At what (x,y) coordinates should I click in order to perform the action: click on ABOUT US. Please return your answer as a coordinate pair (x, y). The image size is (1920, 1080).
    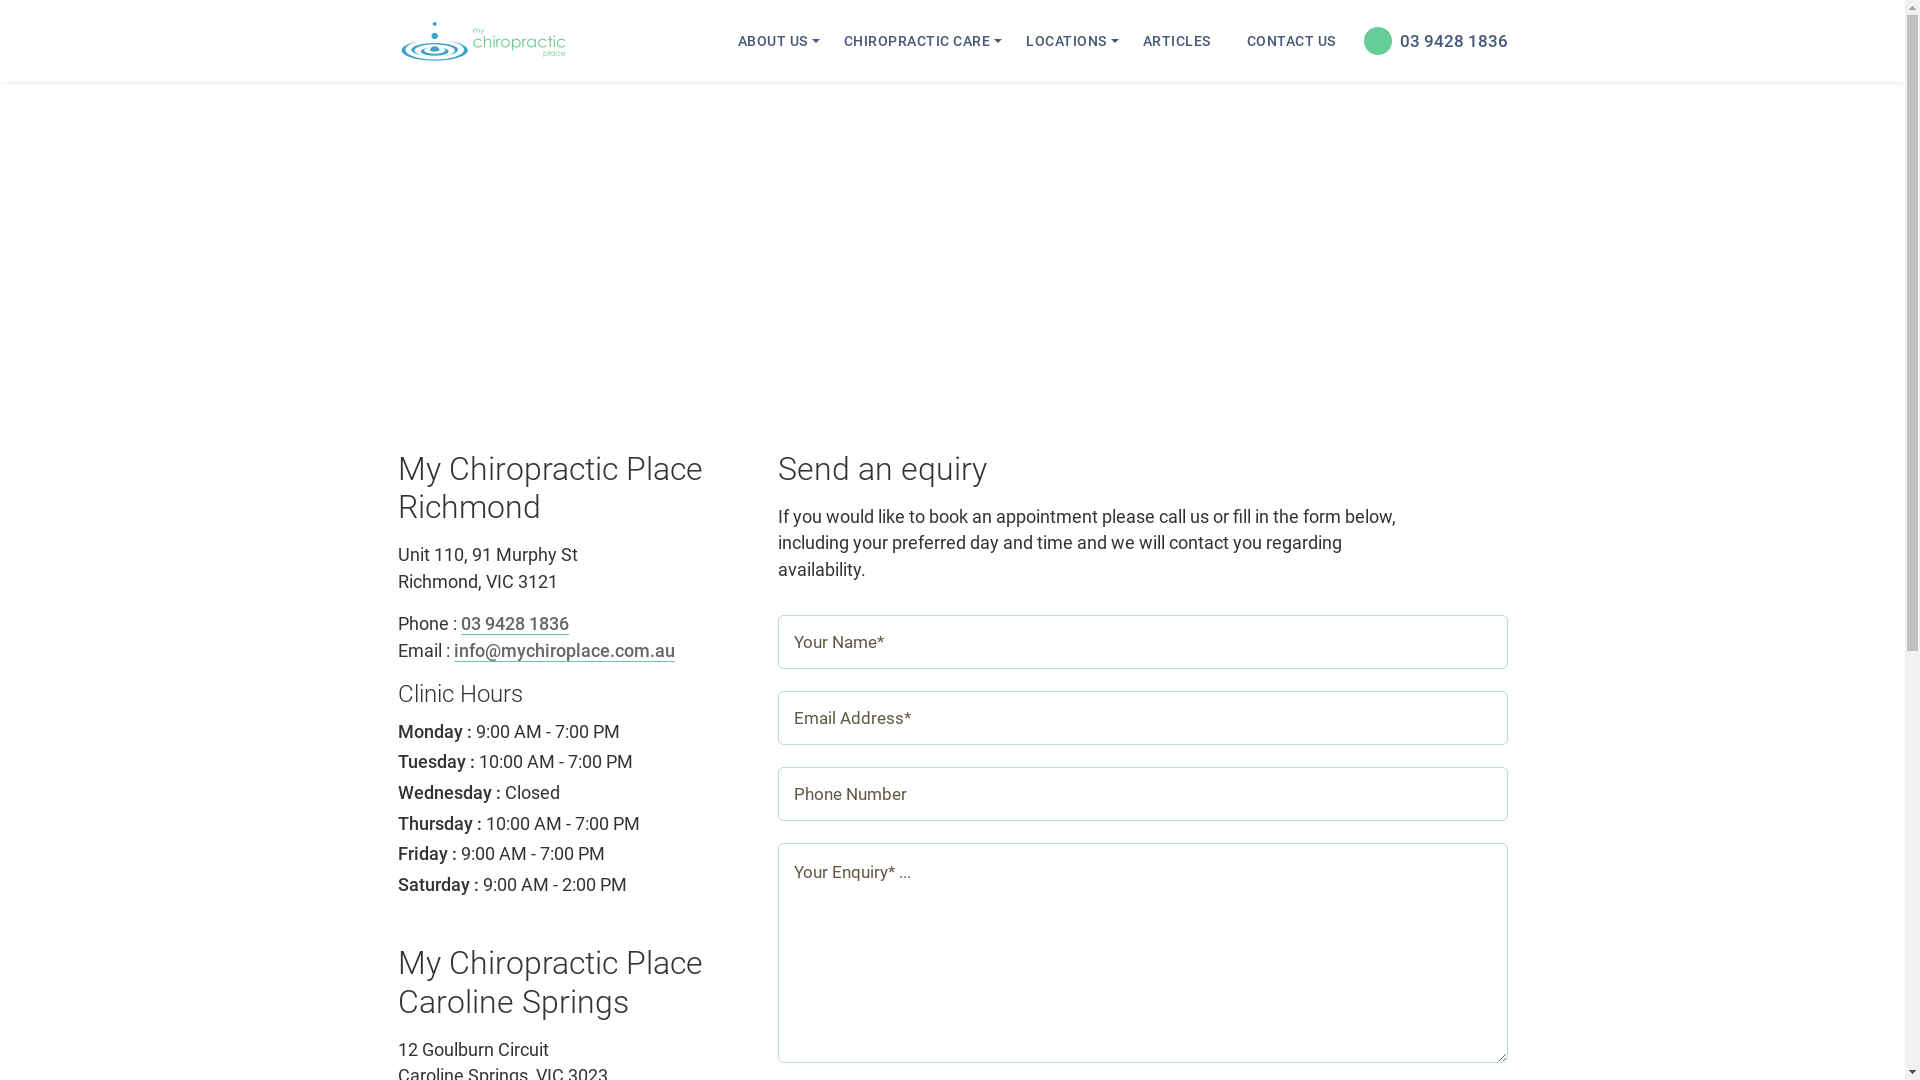
    Looking at the image, I should click on (773, 41).